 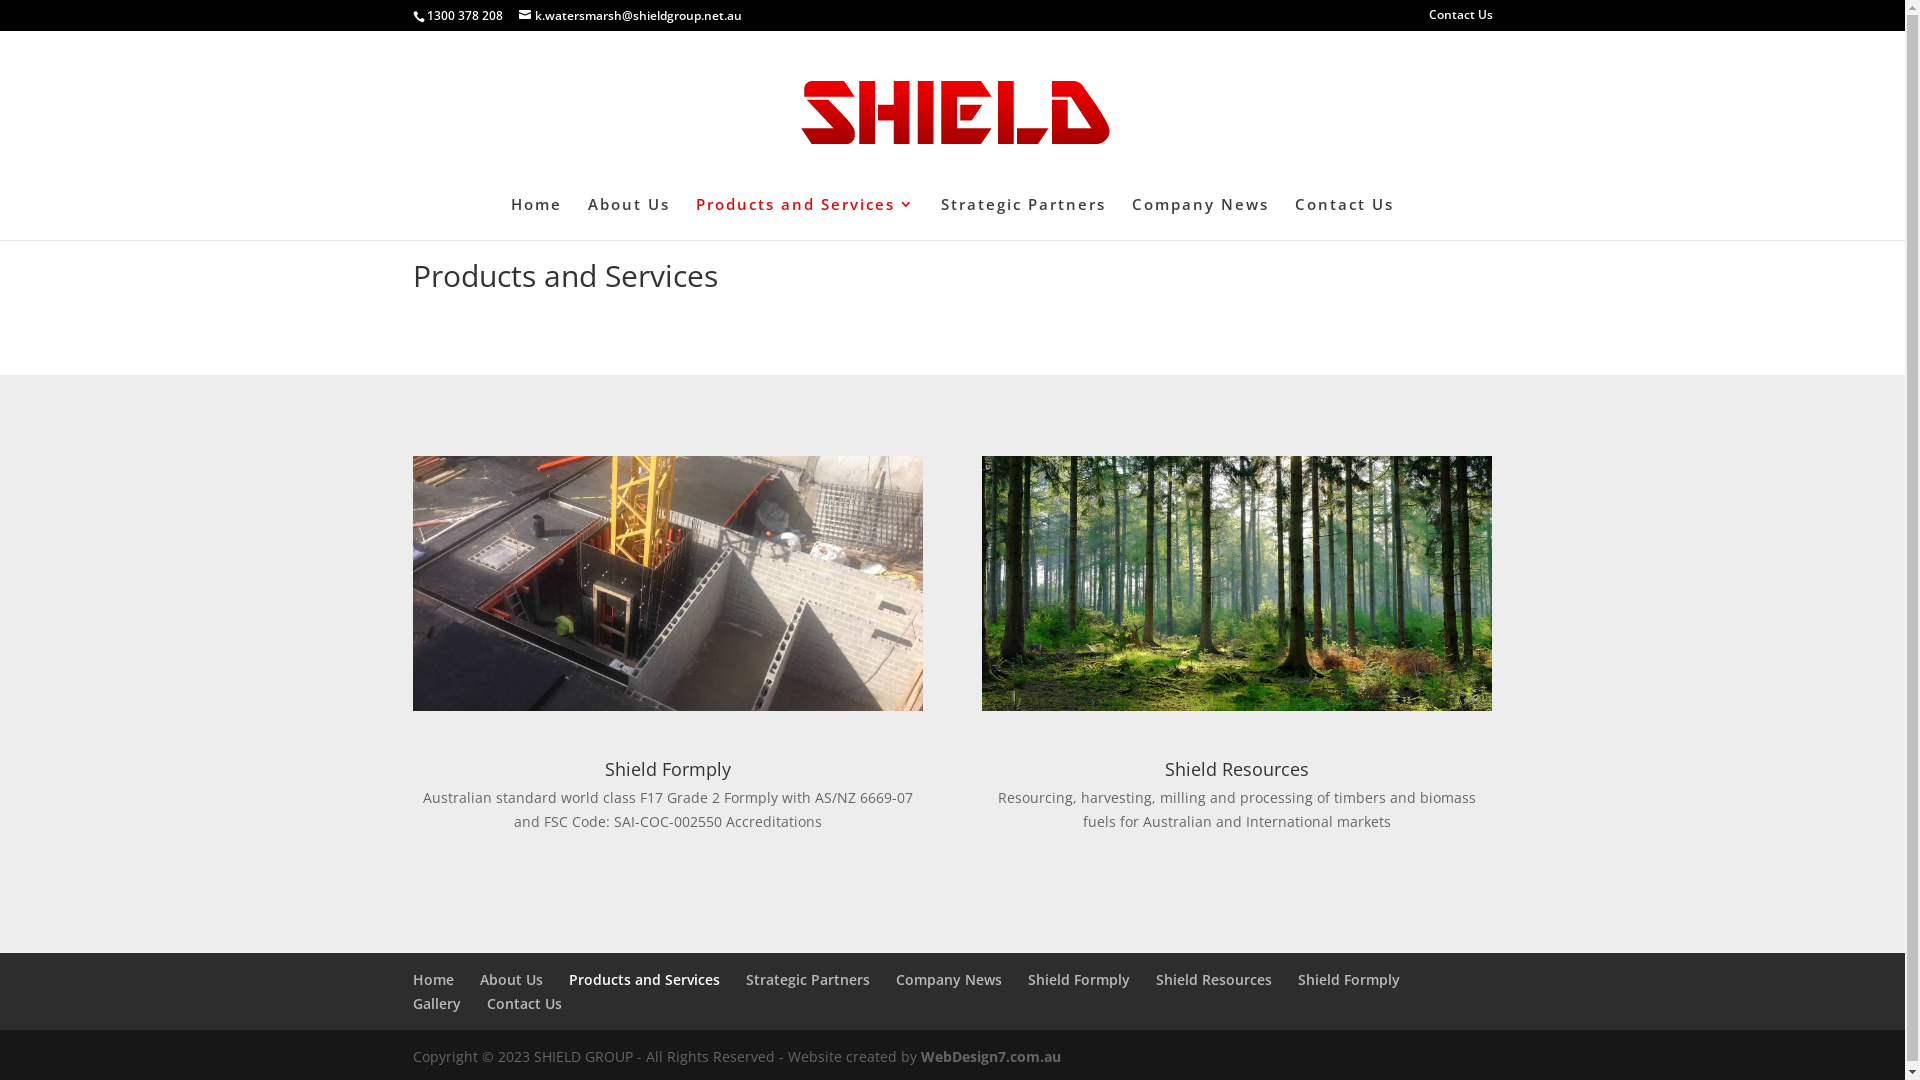 What do you see at coordinates (1237, 769) in the screenshot?
I see `Shield Resources` at bounding box center [1237, 769].